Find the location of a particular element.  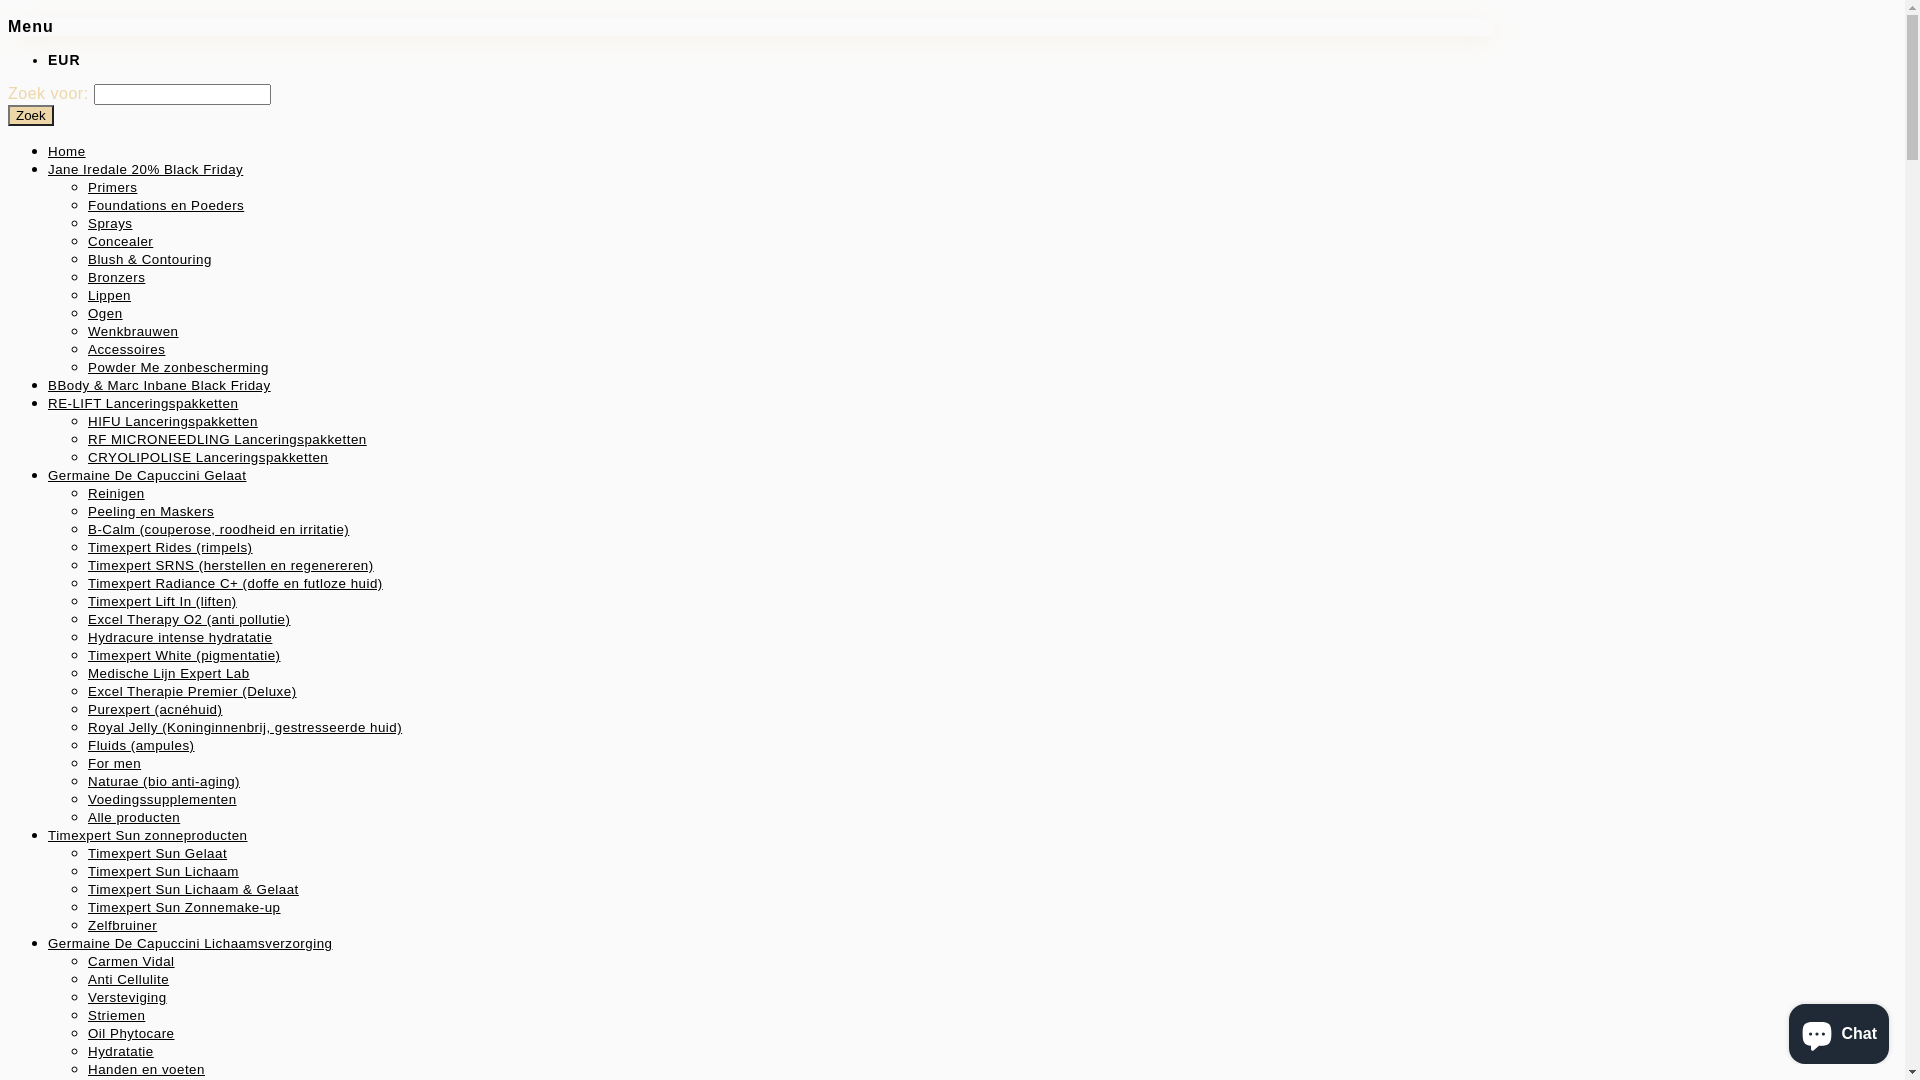

Versteviging is located at coordinates (128, 996).